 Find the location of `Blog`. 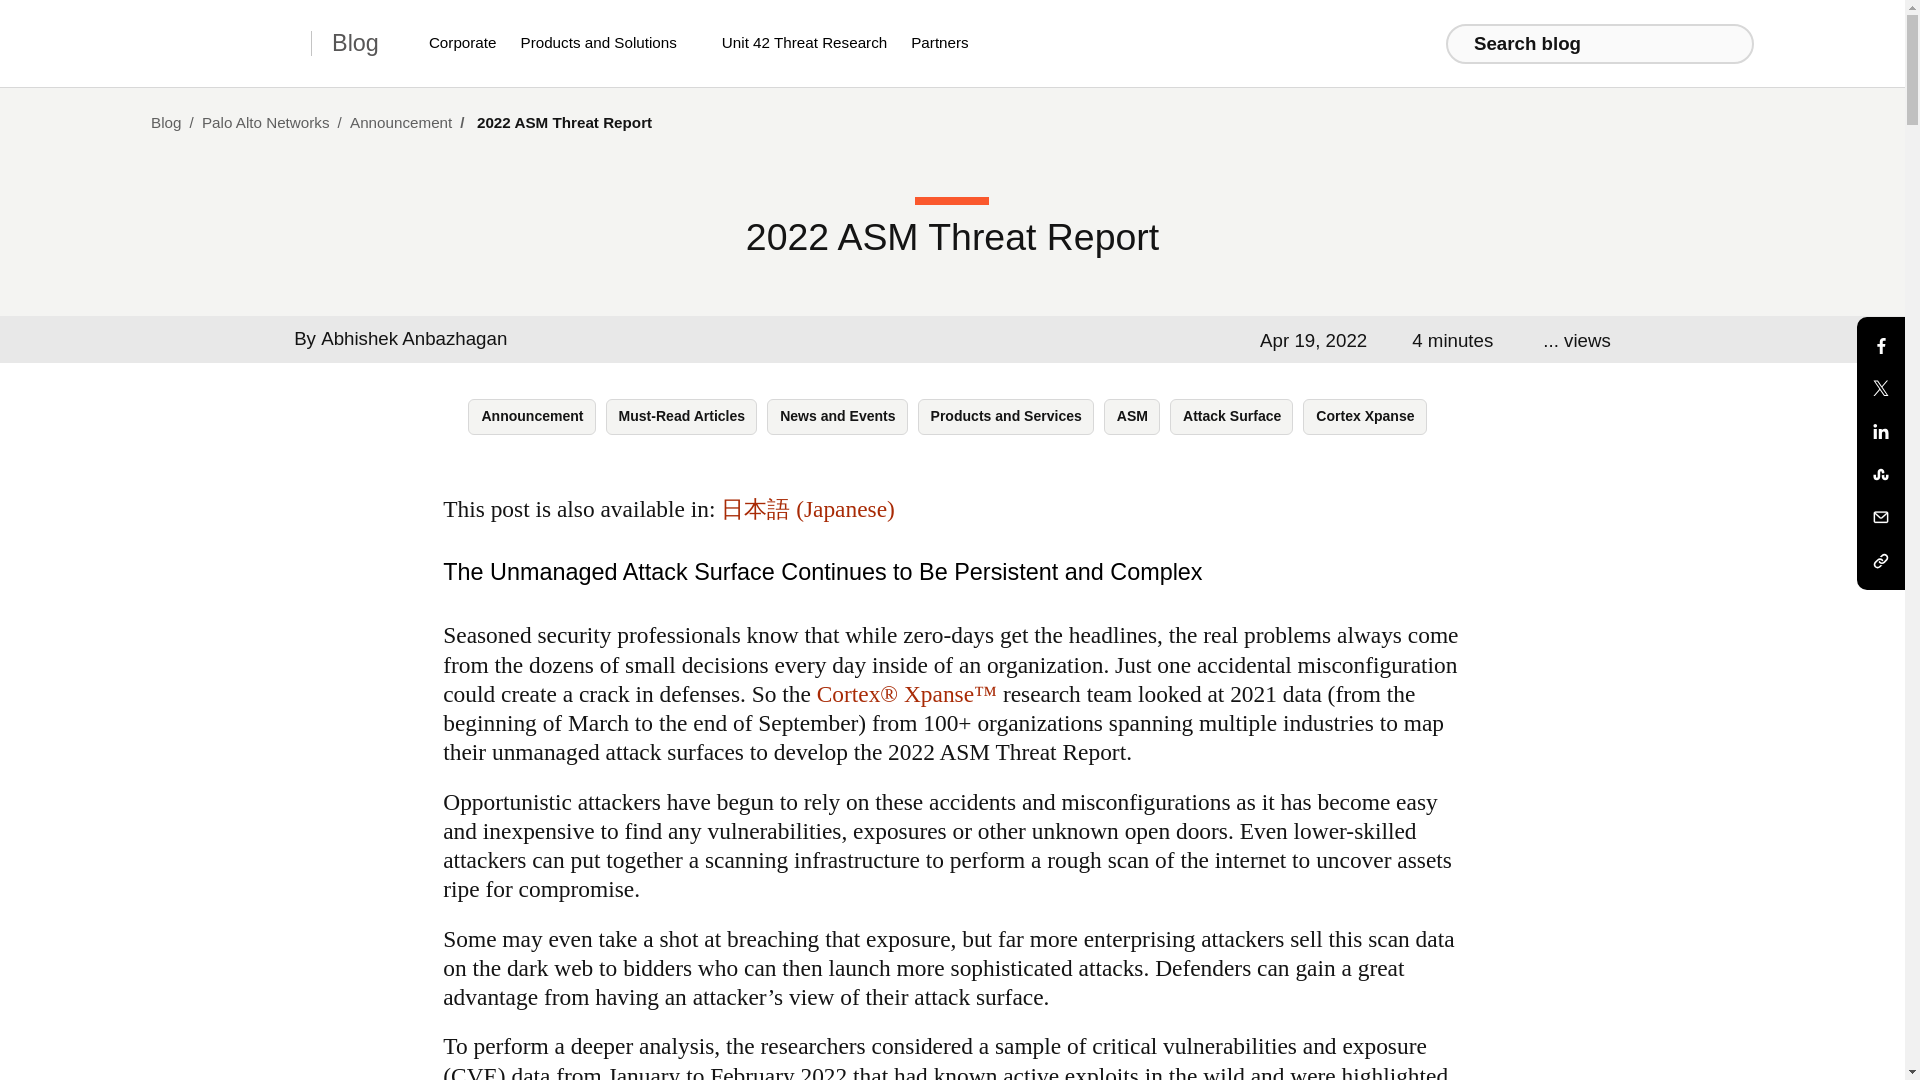

Blog is located at coordinates (355, 44).